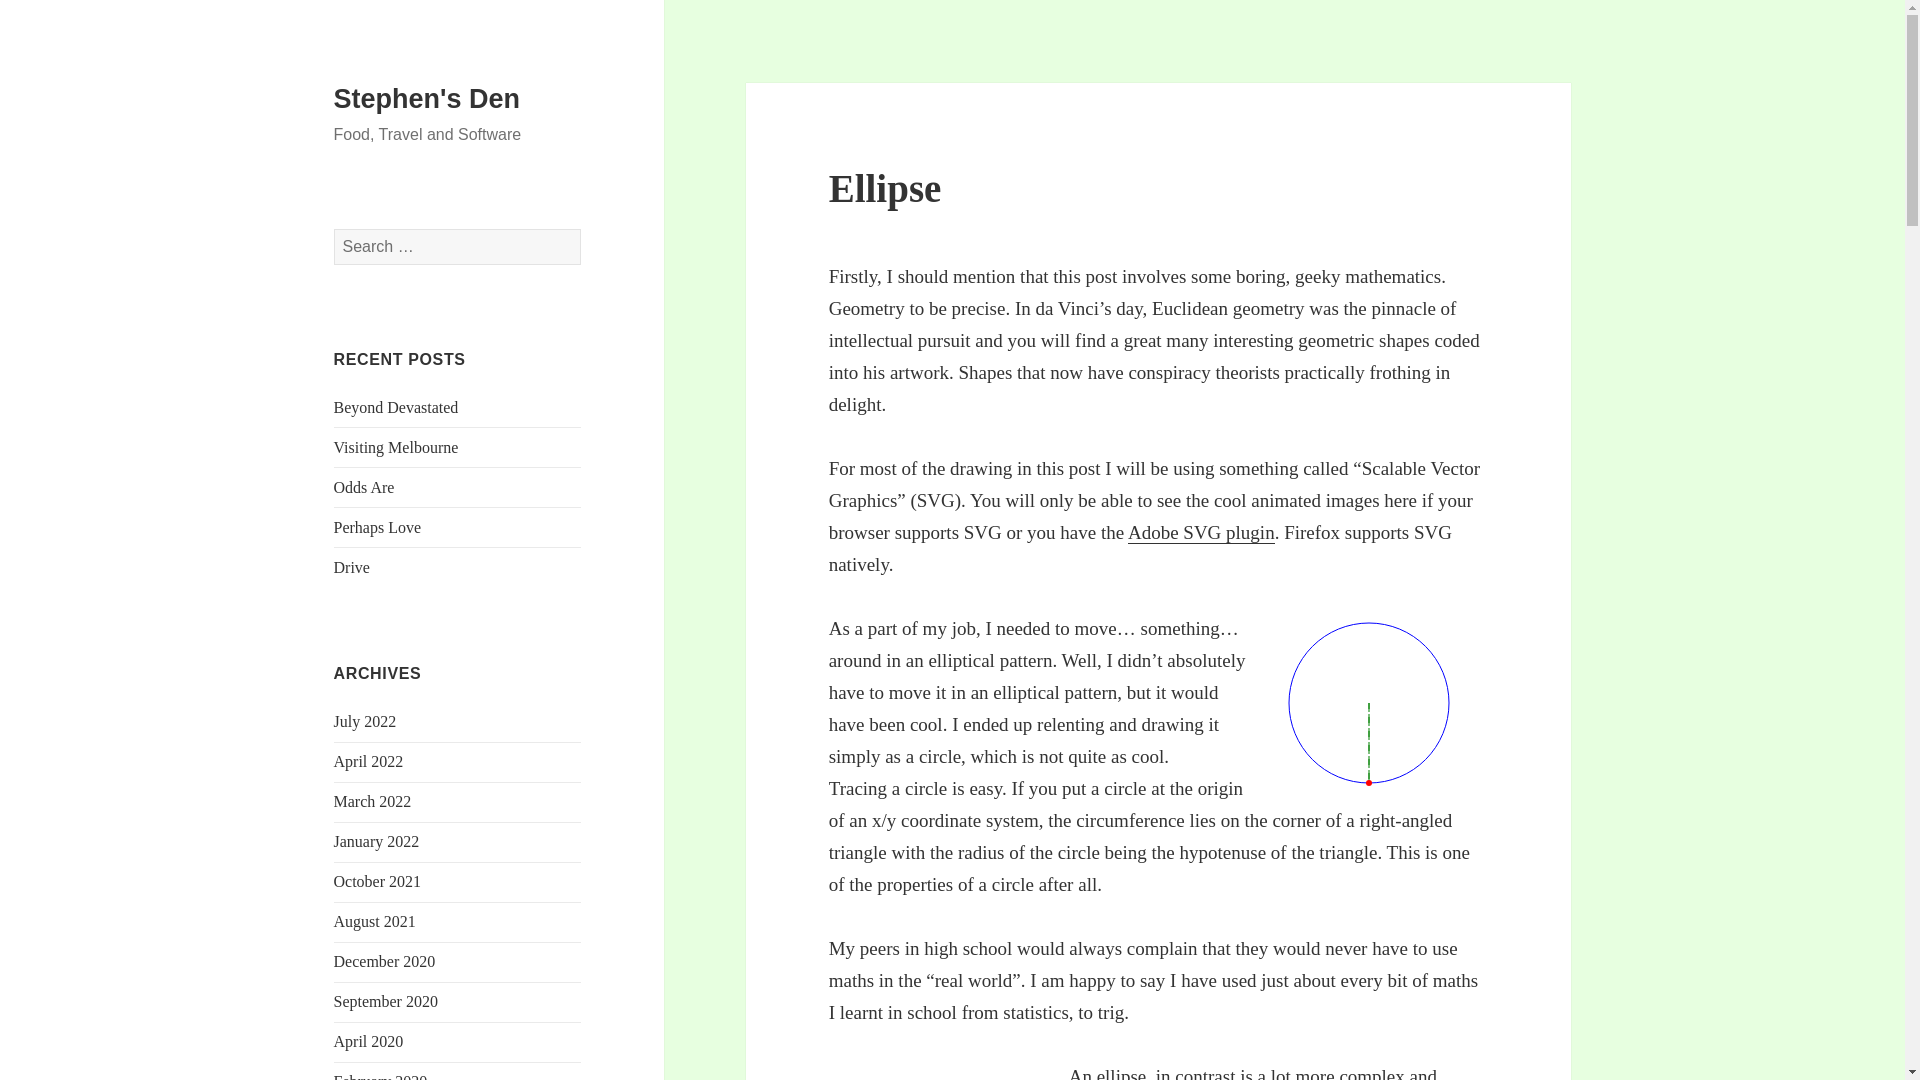 This screenshot has height=1080, width=1920. What do you see at coordinates (386, 1000) in the screenshot?
I see `September 2020` at bounding box center [386, 1000].